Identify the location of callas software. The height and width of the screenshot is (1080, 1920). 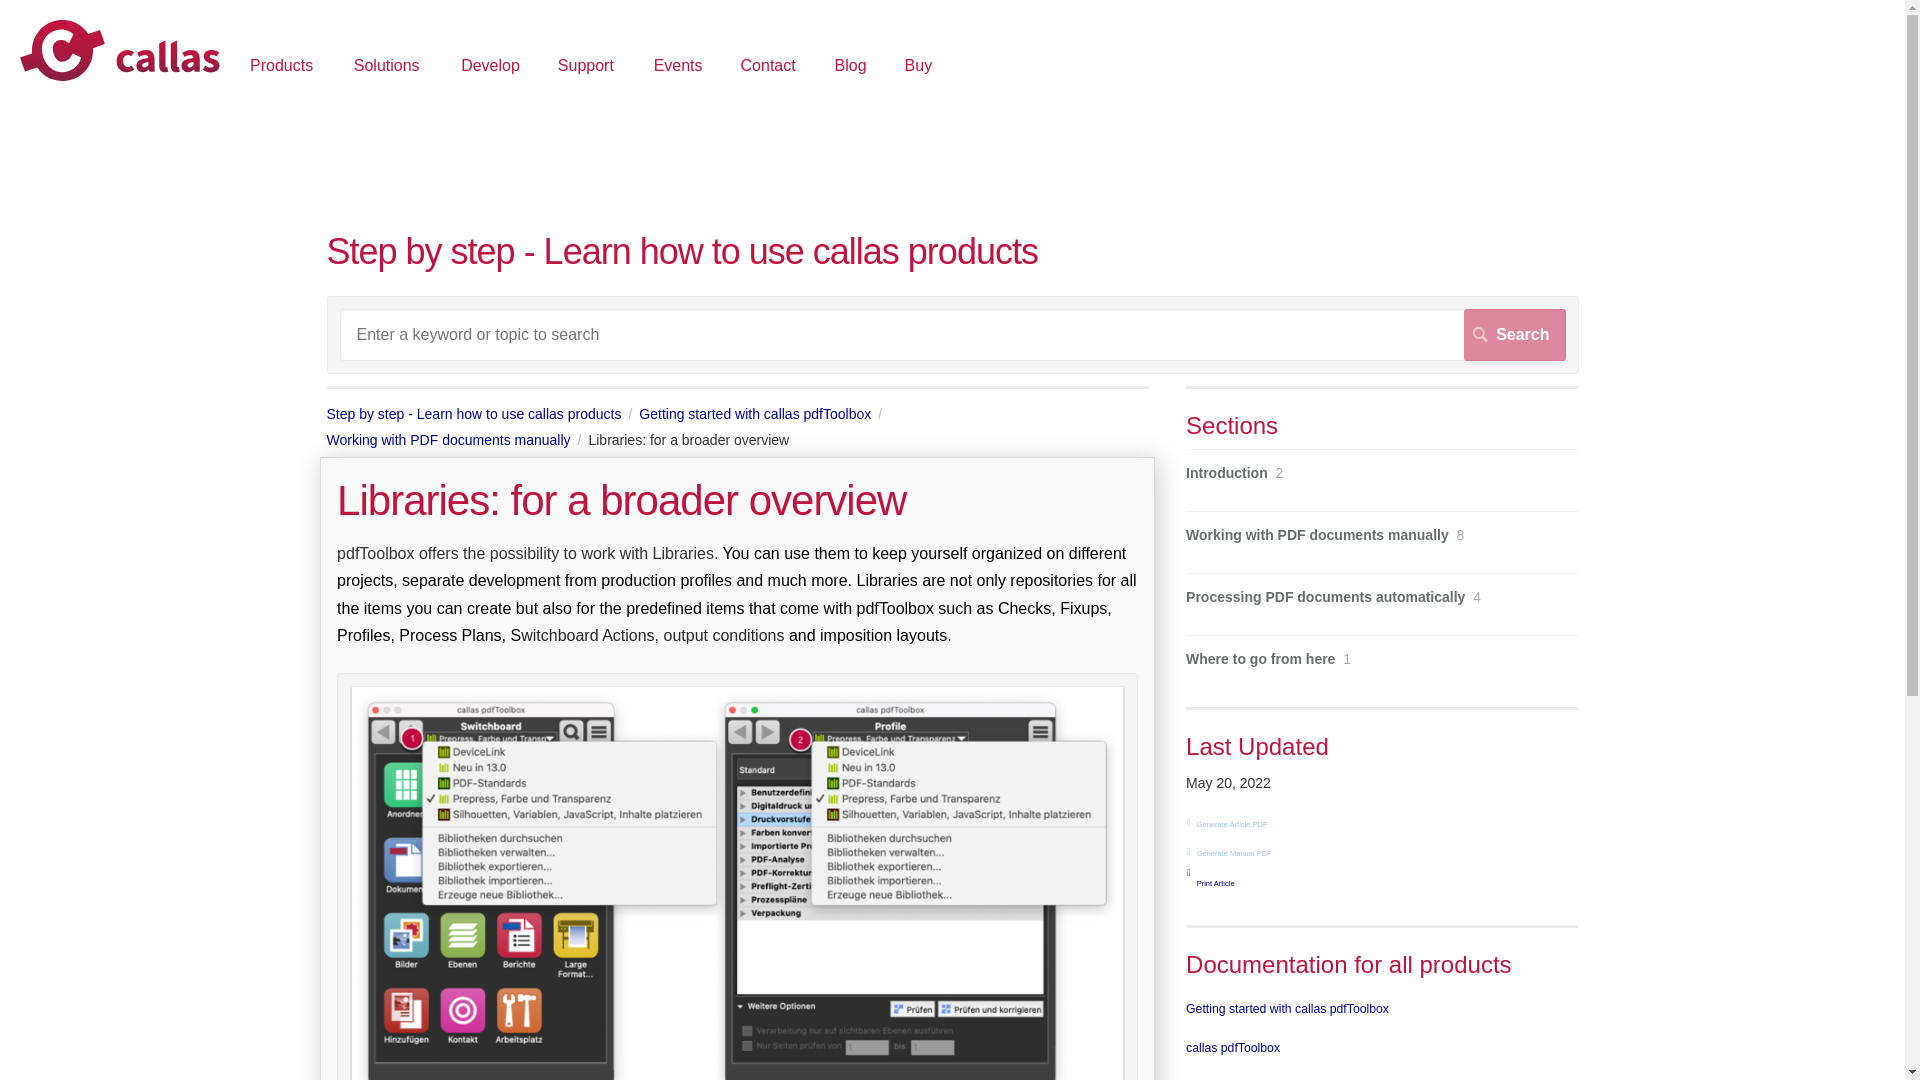
(120, 51).